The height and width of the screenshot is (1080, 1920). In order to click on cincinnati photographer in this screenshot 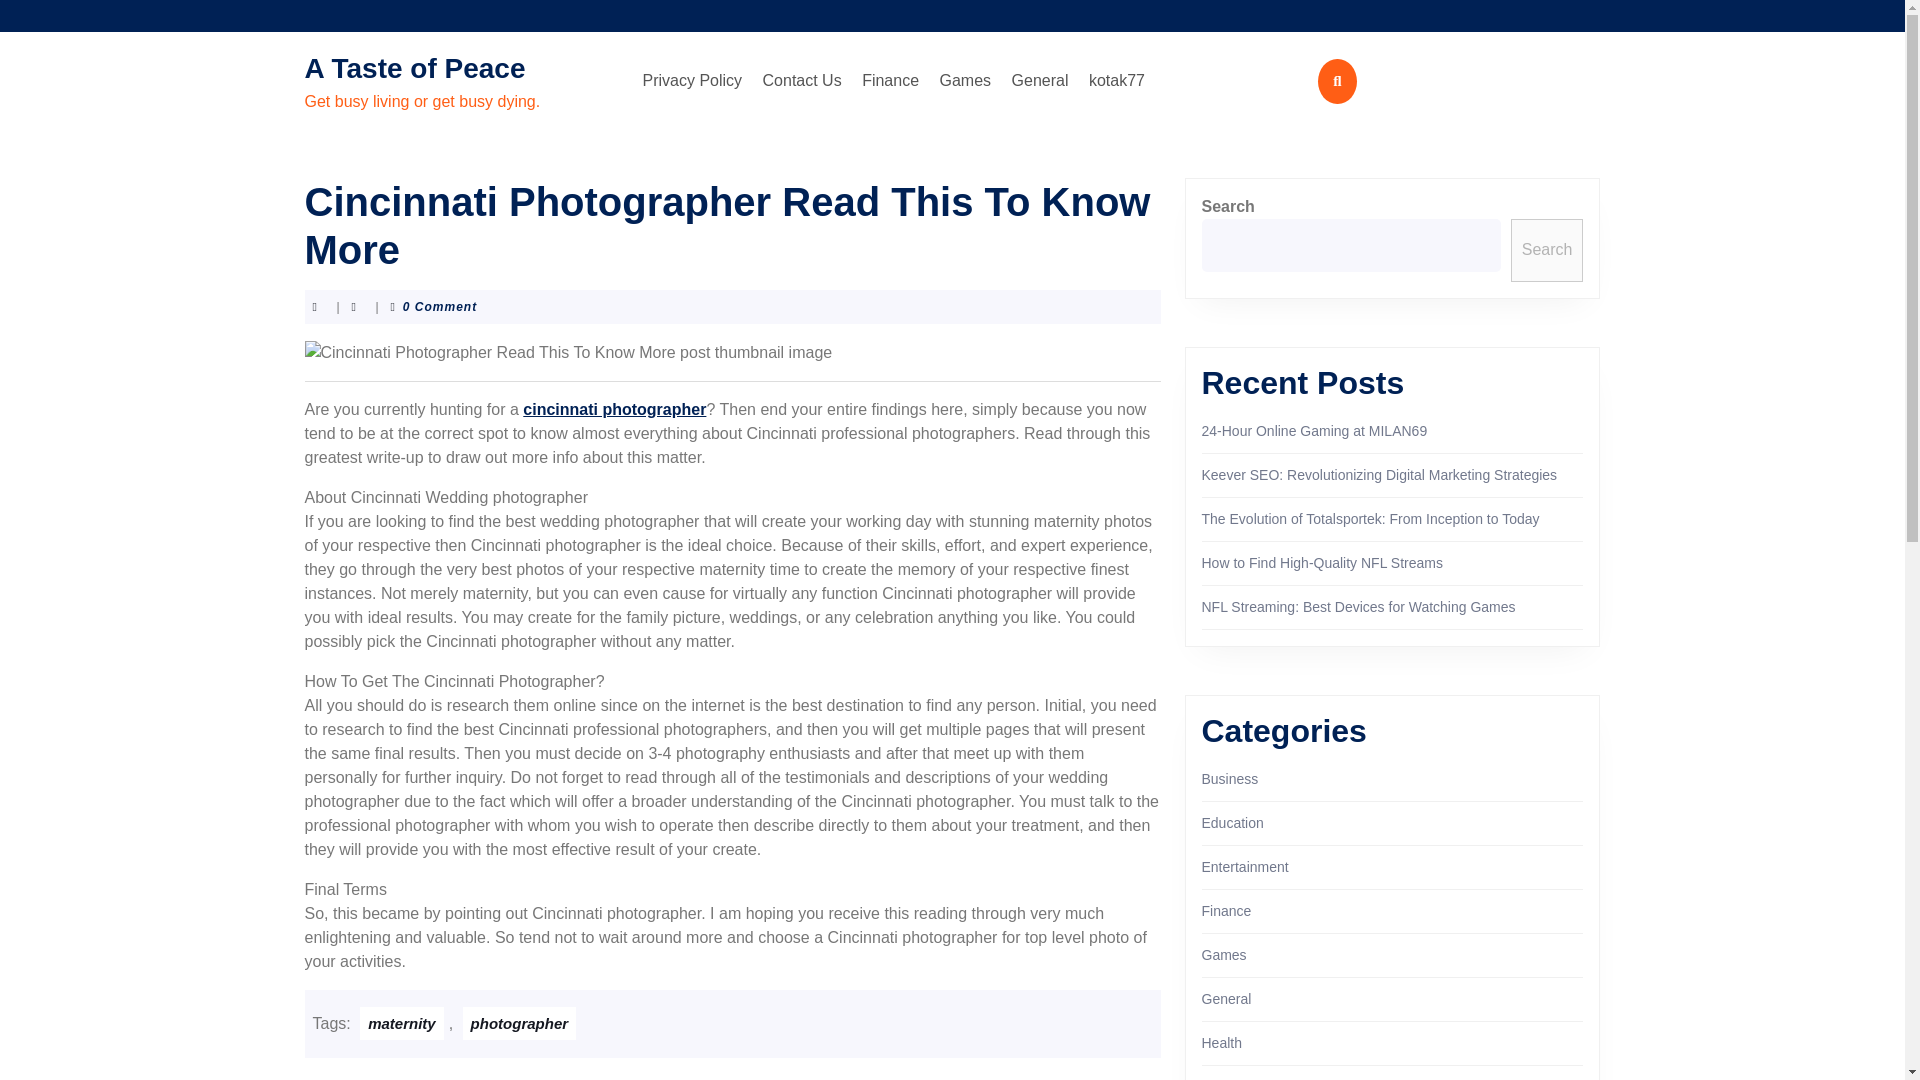, I will do `click(614, 408)`.